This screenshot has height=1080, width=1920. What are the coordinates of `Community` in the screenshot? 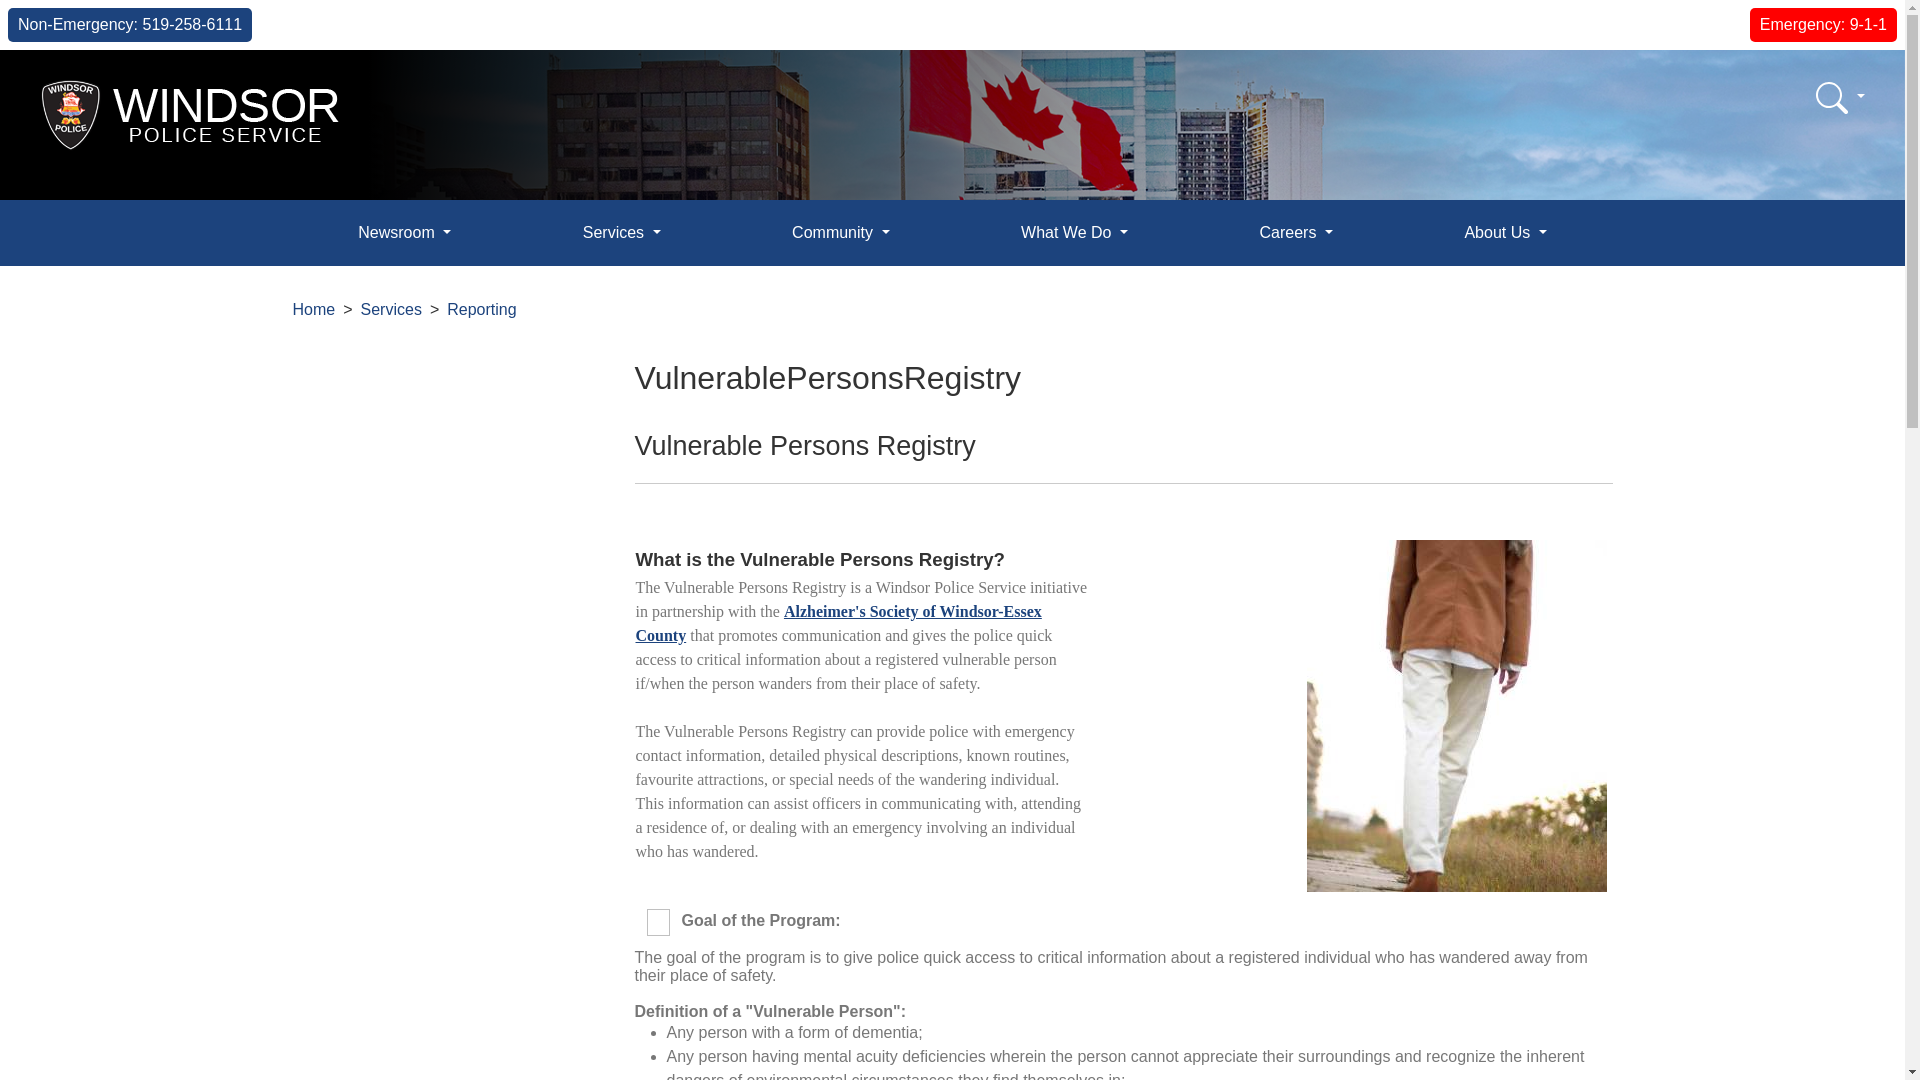 It's located at (840, 232).